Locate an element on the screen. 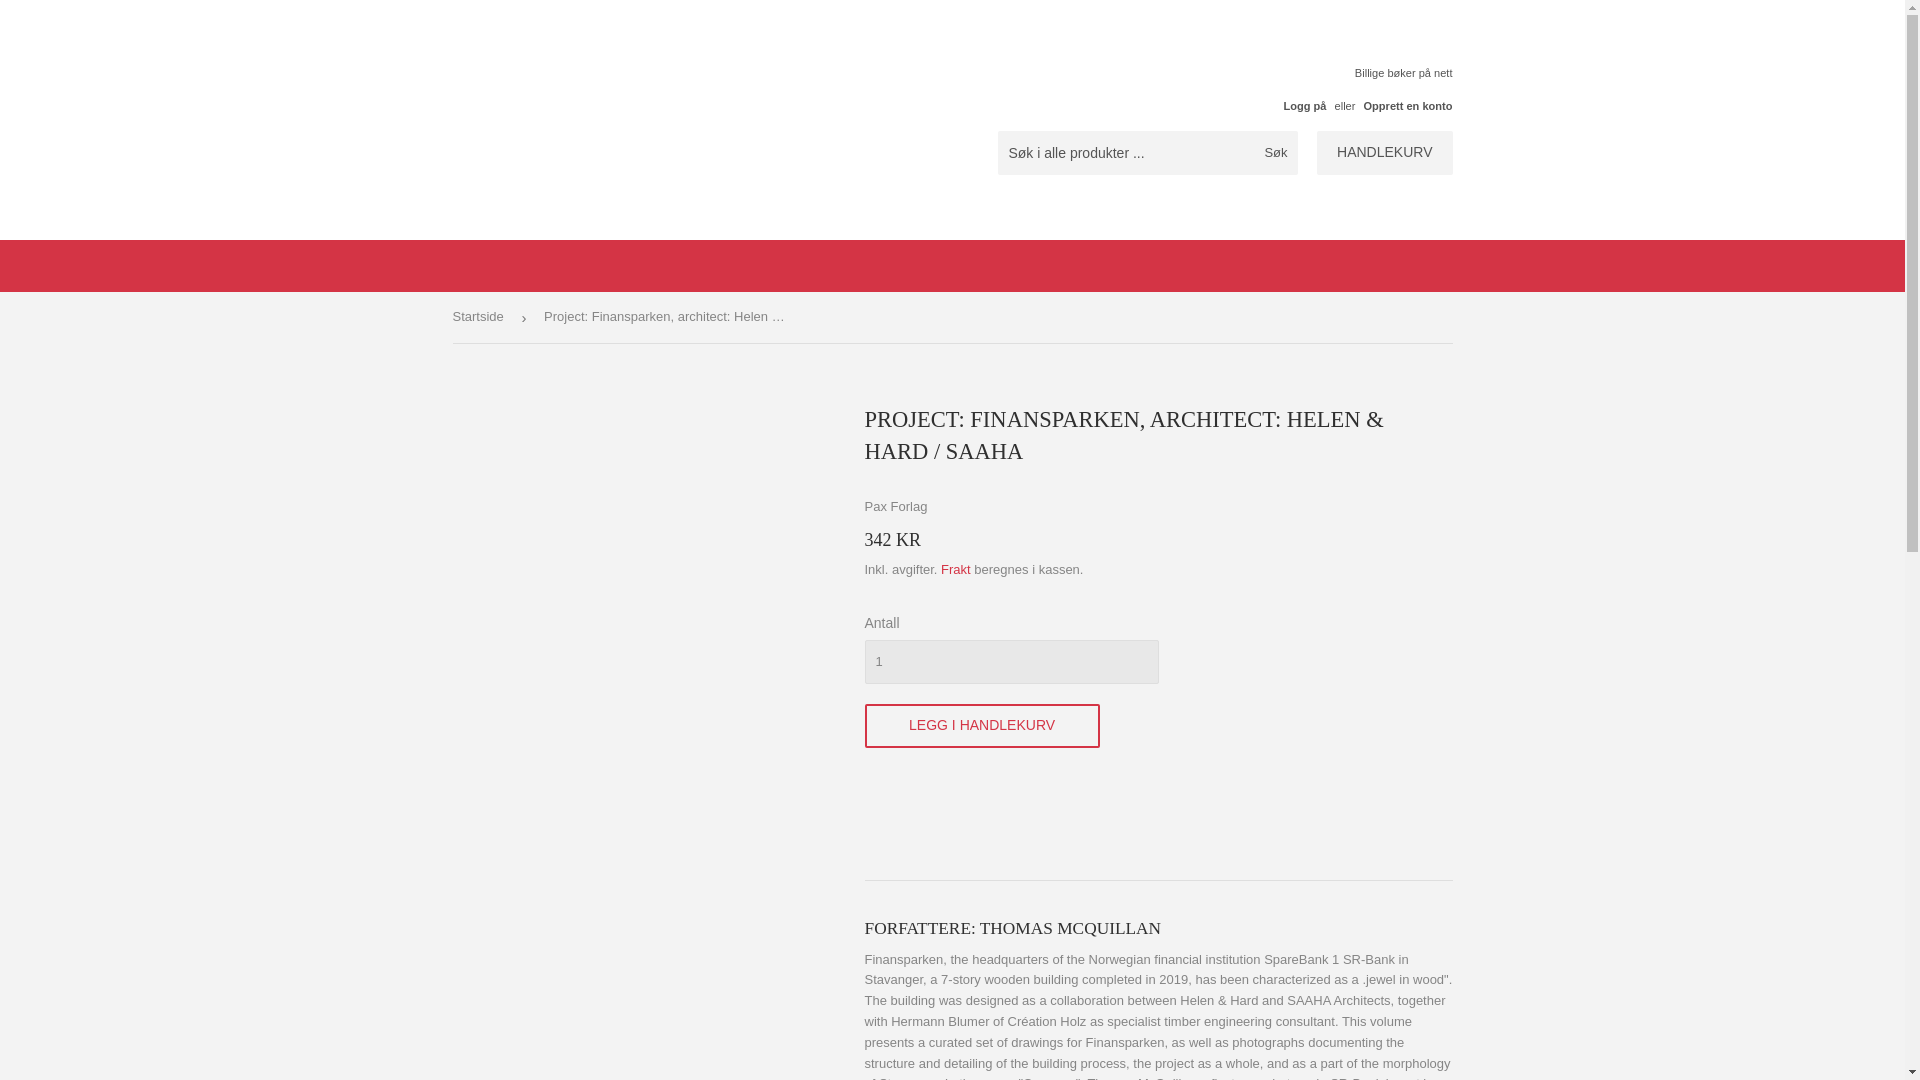  Startside is located at coordinates (480, 317).